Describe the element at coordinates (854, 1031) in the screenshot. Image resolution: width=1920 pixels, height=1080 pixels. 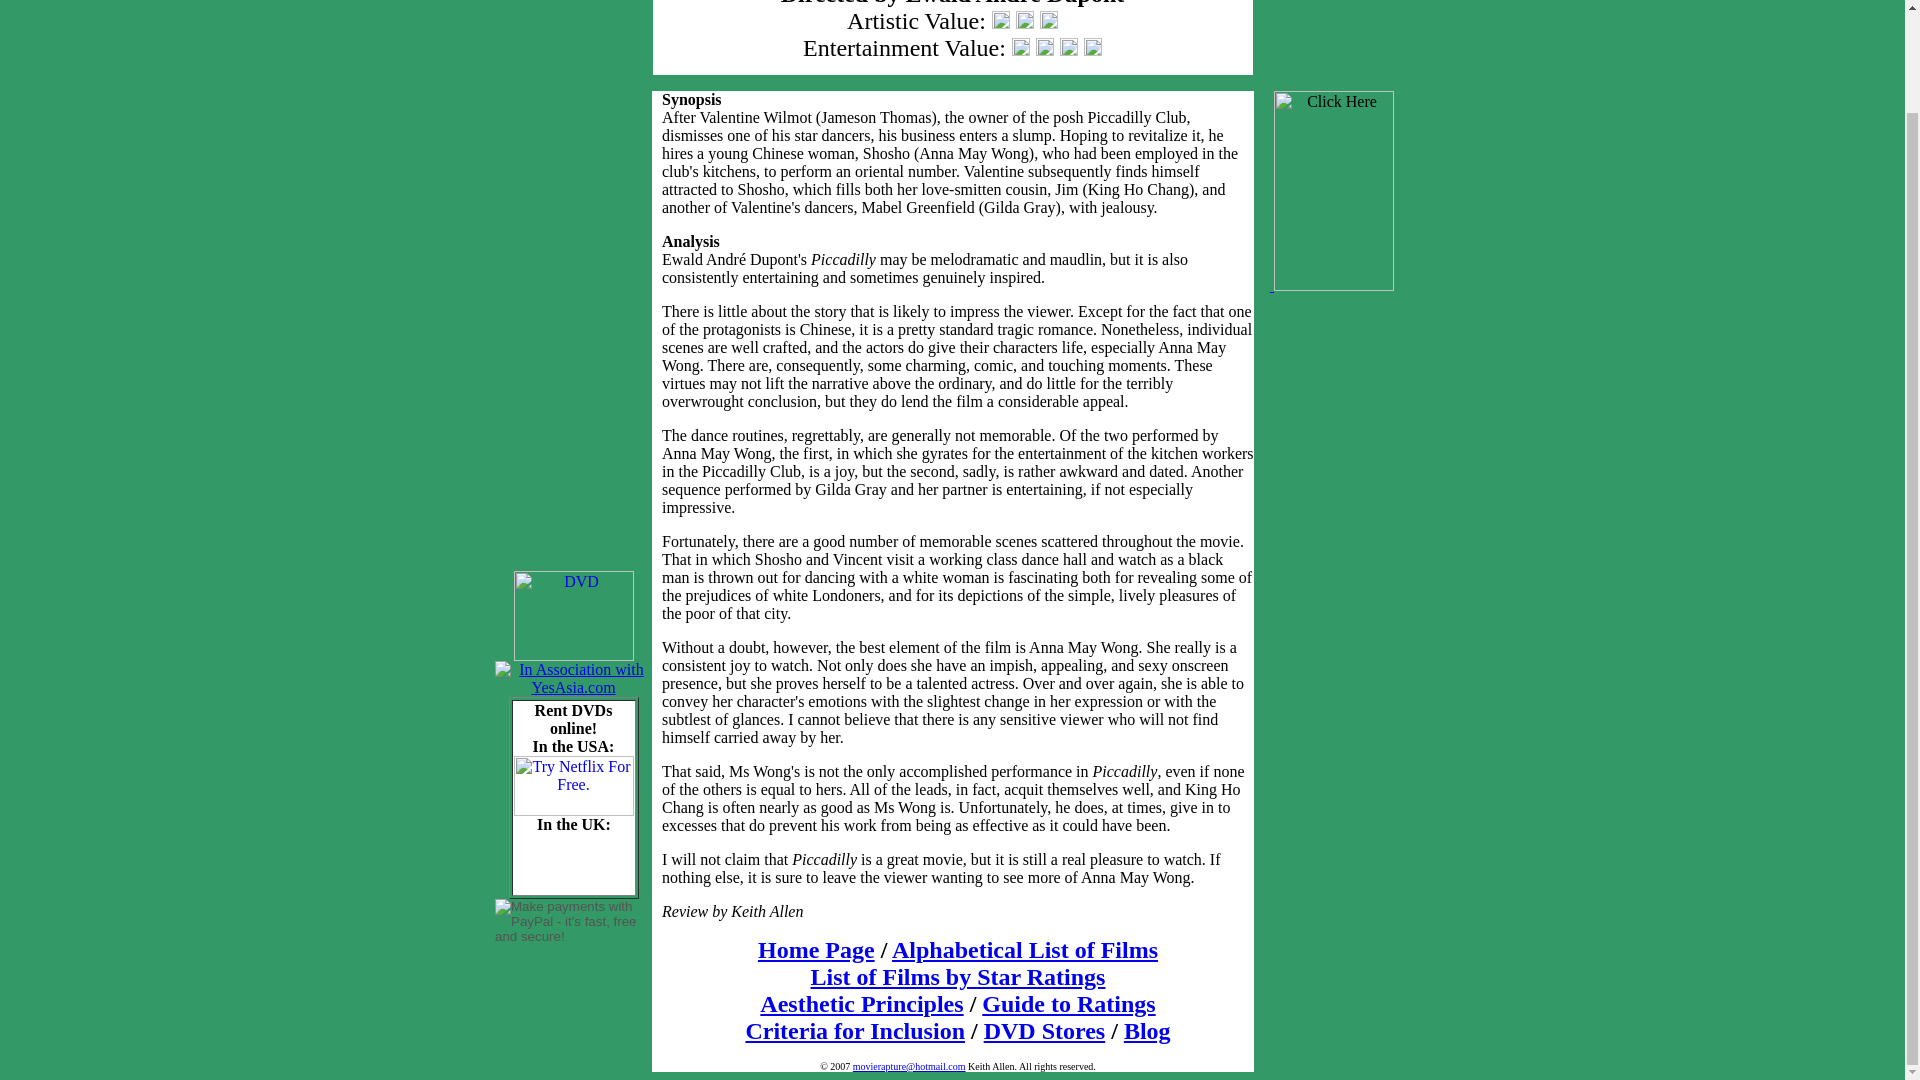
I see `Criteria for Inclusion` at that location.